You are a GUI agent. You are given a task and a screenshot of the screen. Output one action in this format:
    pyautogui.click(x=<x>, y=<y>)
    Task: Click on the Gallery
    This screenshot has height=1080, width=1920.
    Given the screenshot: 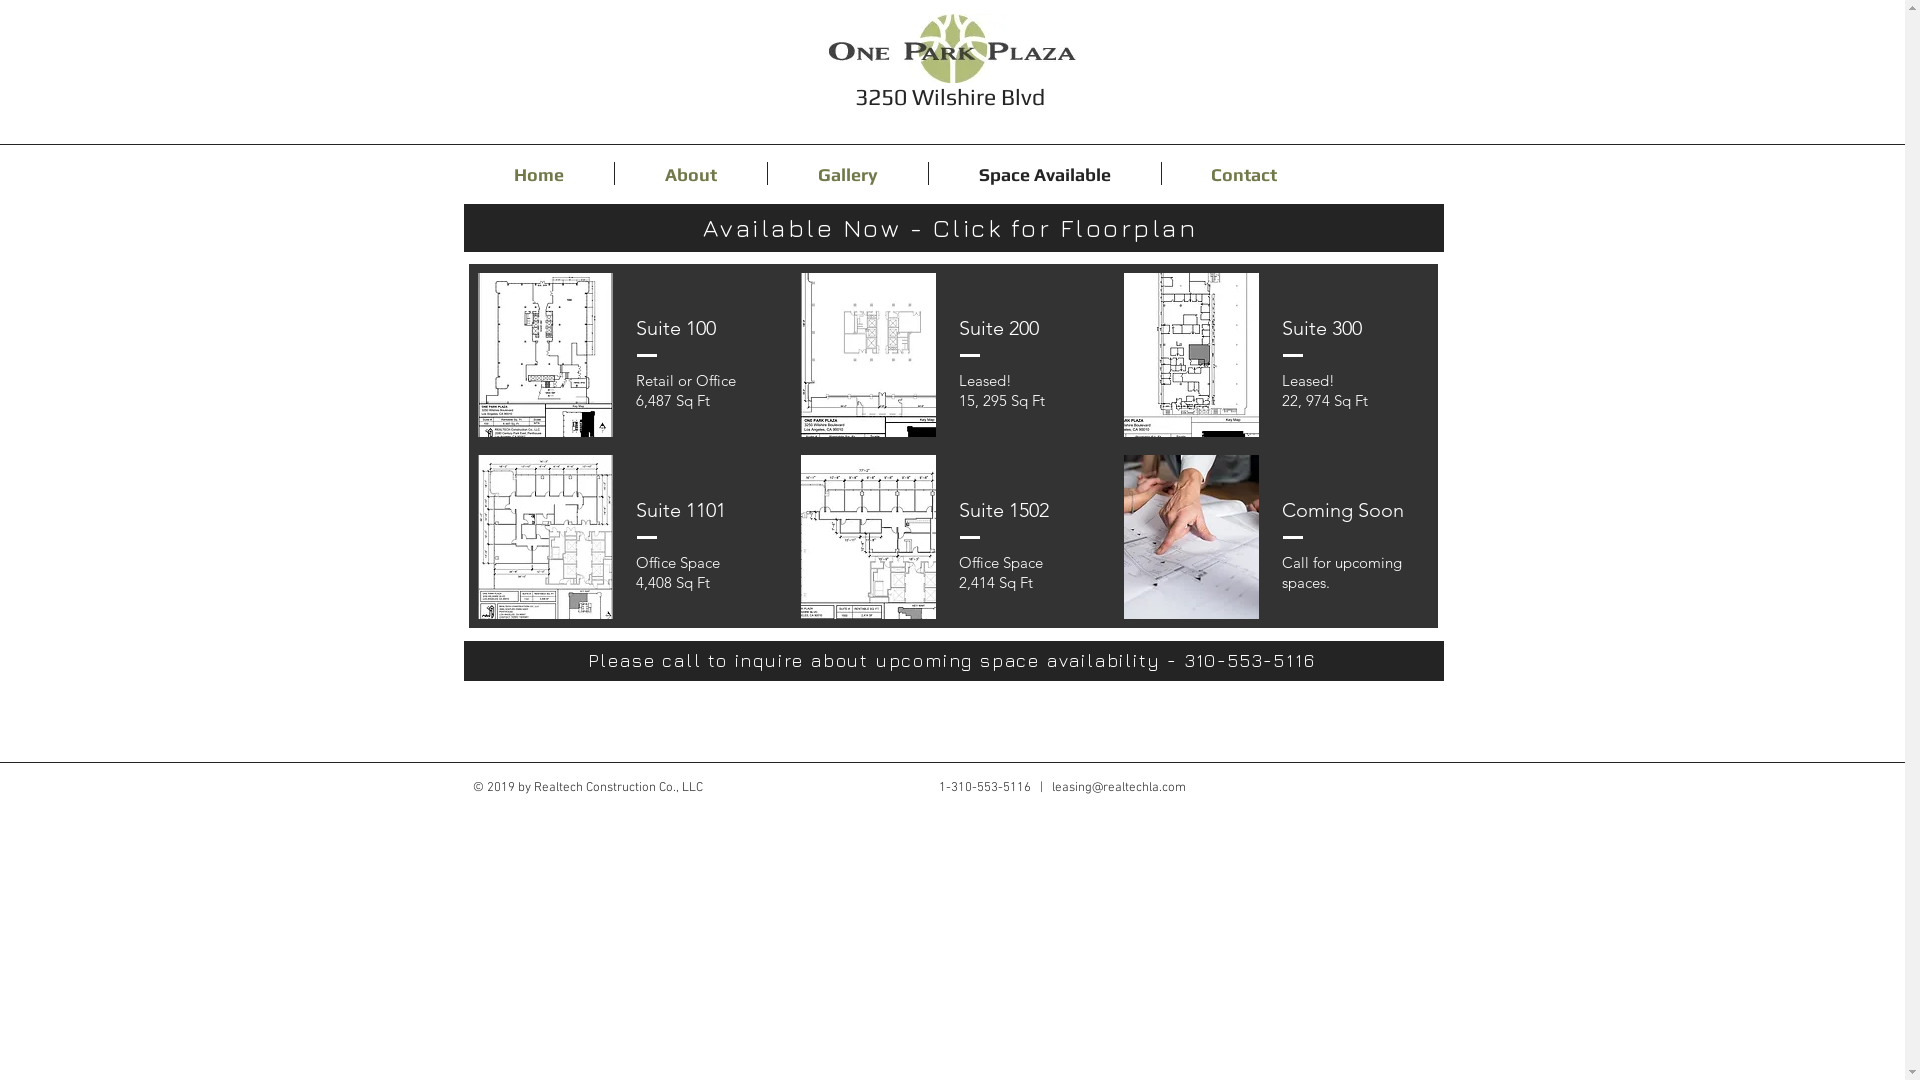 What is the action you would take?
    pyautogui.click(x=848, y=174)
    